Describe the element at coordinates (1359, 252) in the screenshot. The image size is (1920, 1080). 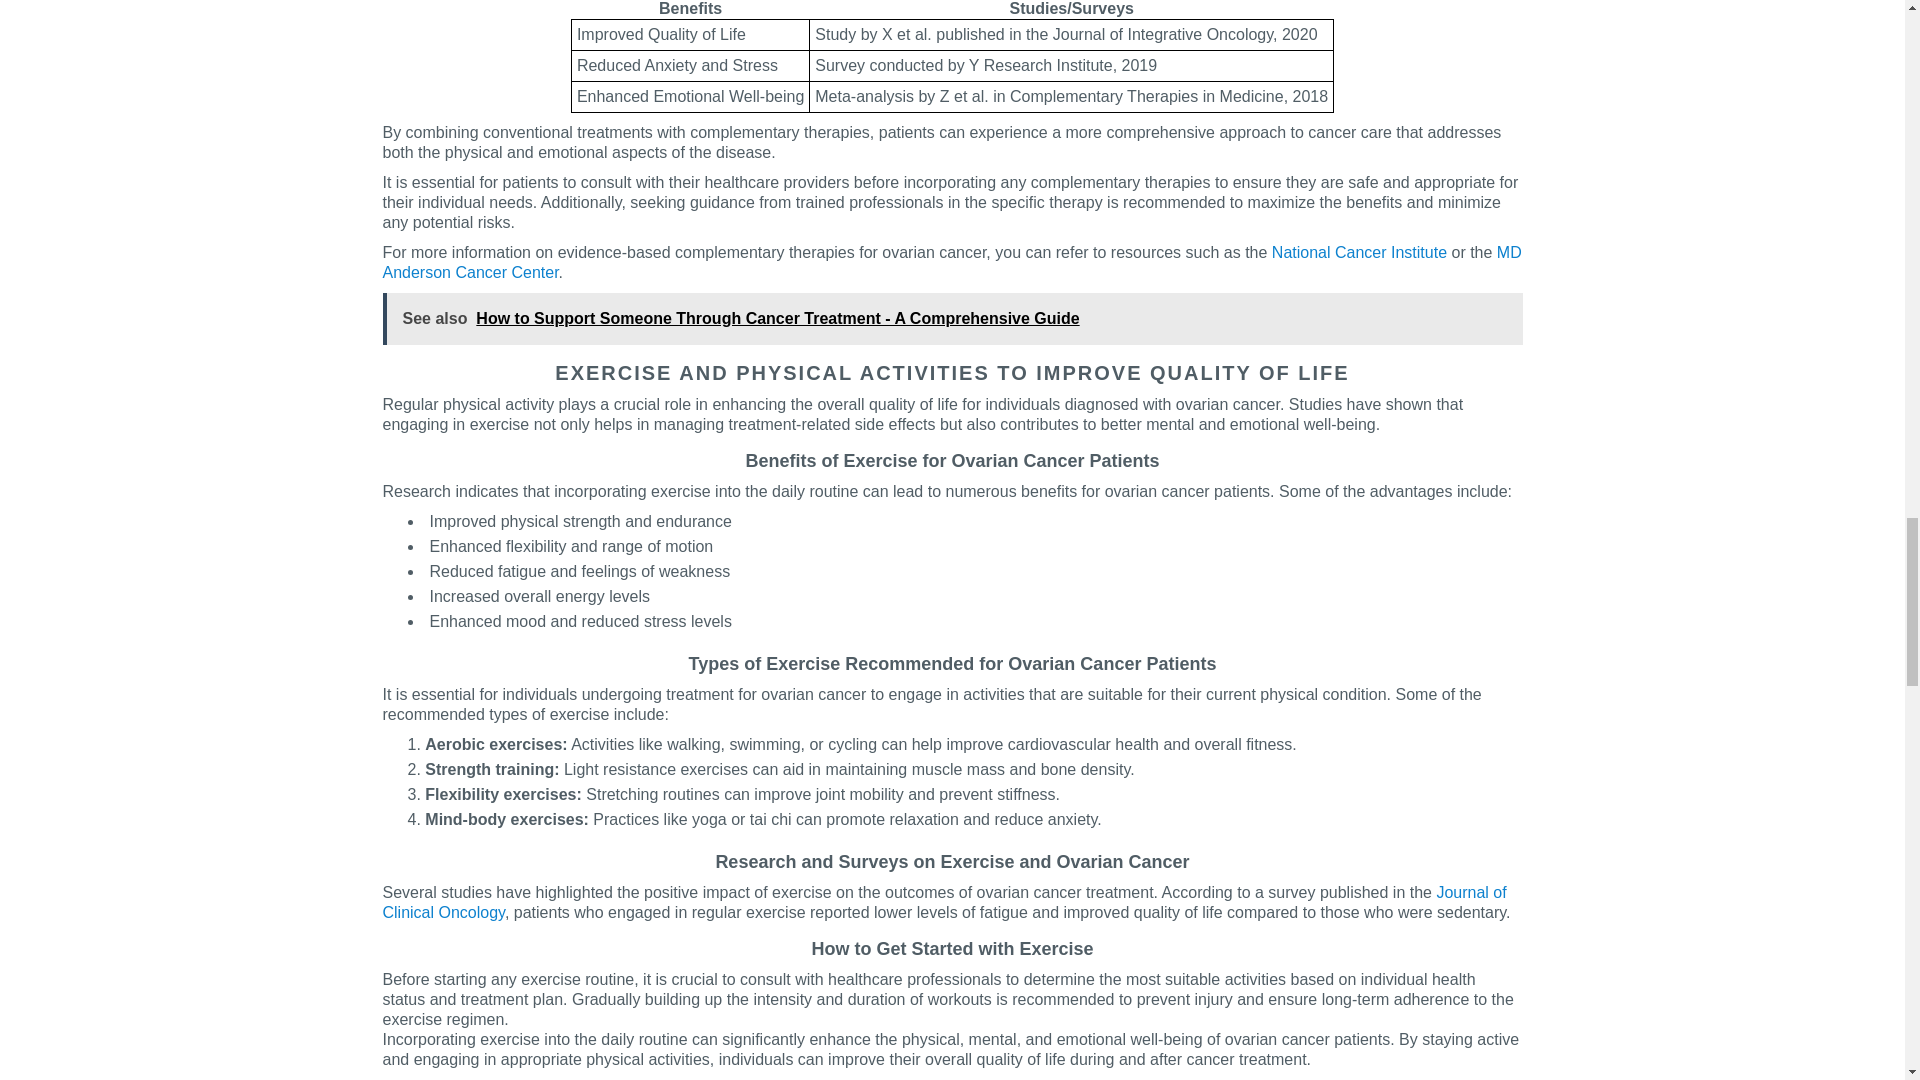
I see `National Cancer Institute` at that location.